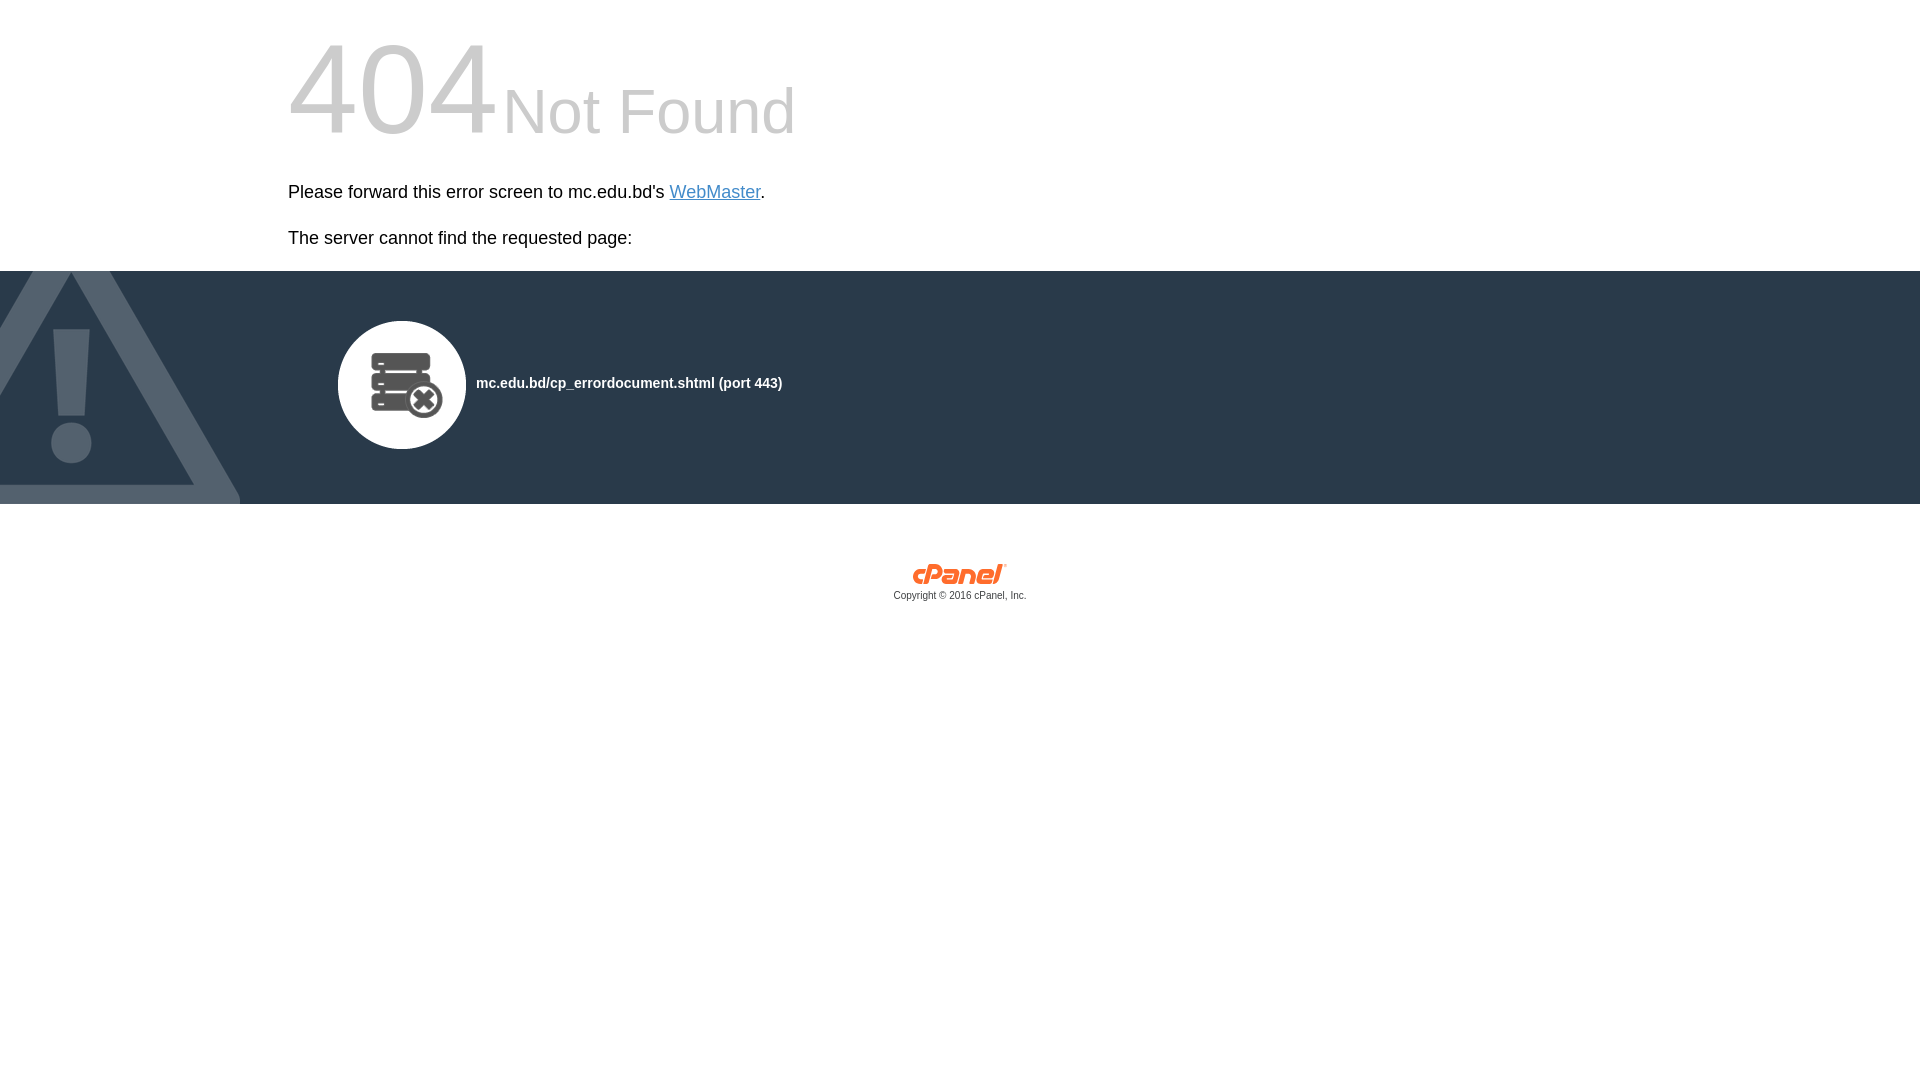 The height and width of the screenshot is (1080, 1920). What do you see at coordinates (716, 192) in the screenshot?
I see `WebMaster` at bounding box center [716, 192].